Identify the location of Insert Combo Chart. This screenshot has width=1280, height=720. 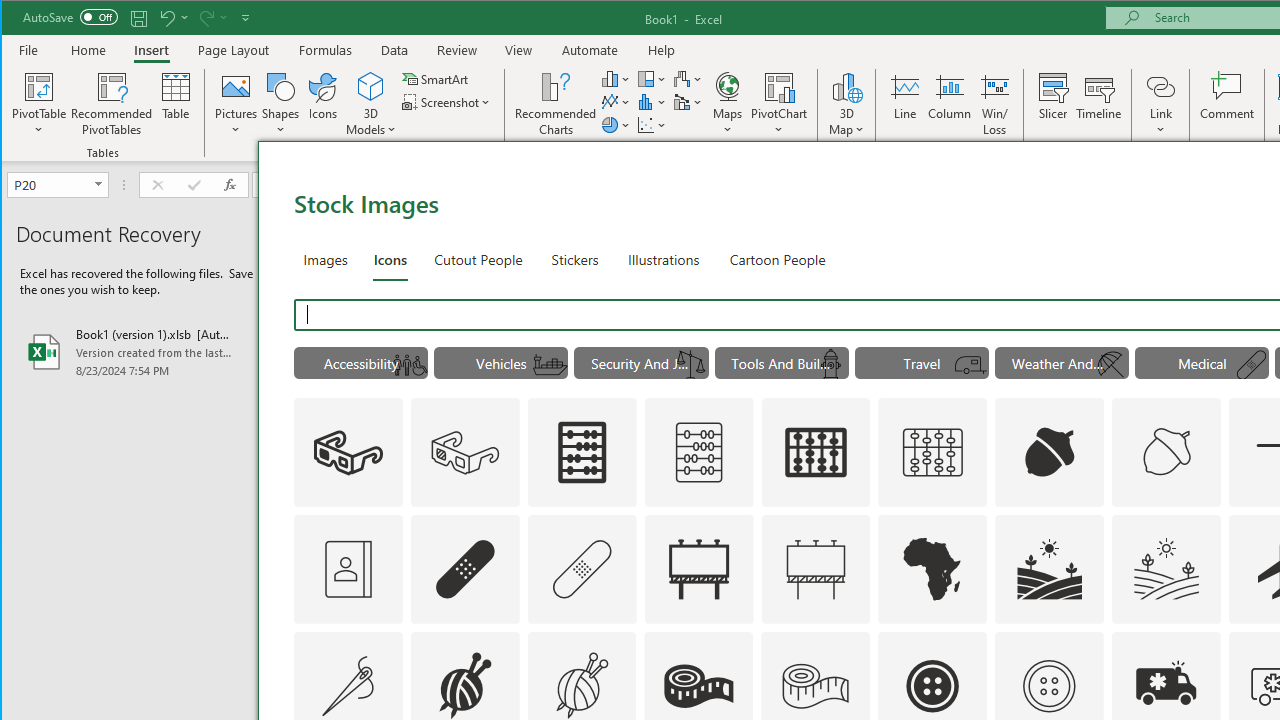
(688, 102).